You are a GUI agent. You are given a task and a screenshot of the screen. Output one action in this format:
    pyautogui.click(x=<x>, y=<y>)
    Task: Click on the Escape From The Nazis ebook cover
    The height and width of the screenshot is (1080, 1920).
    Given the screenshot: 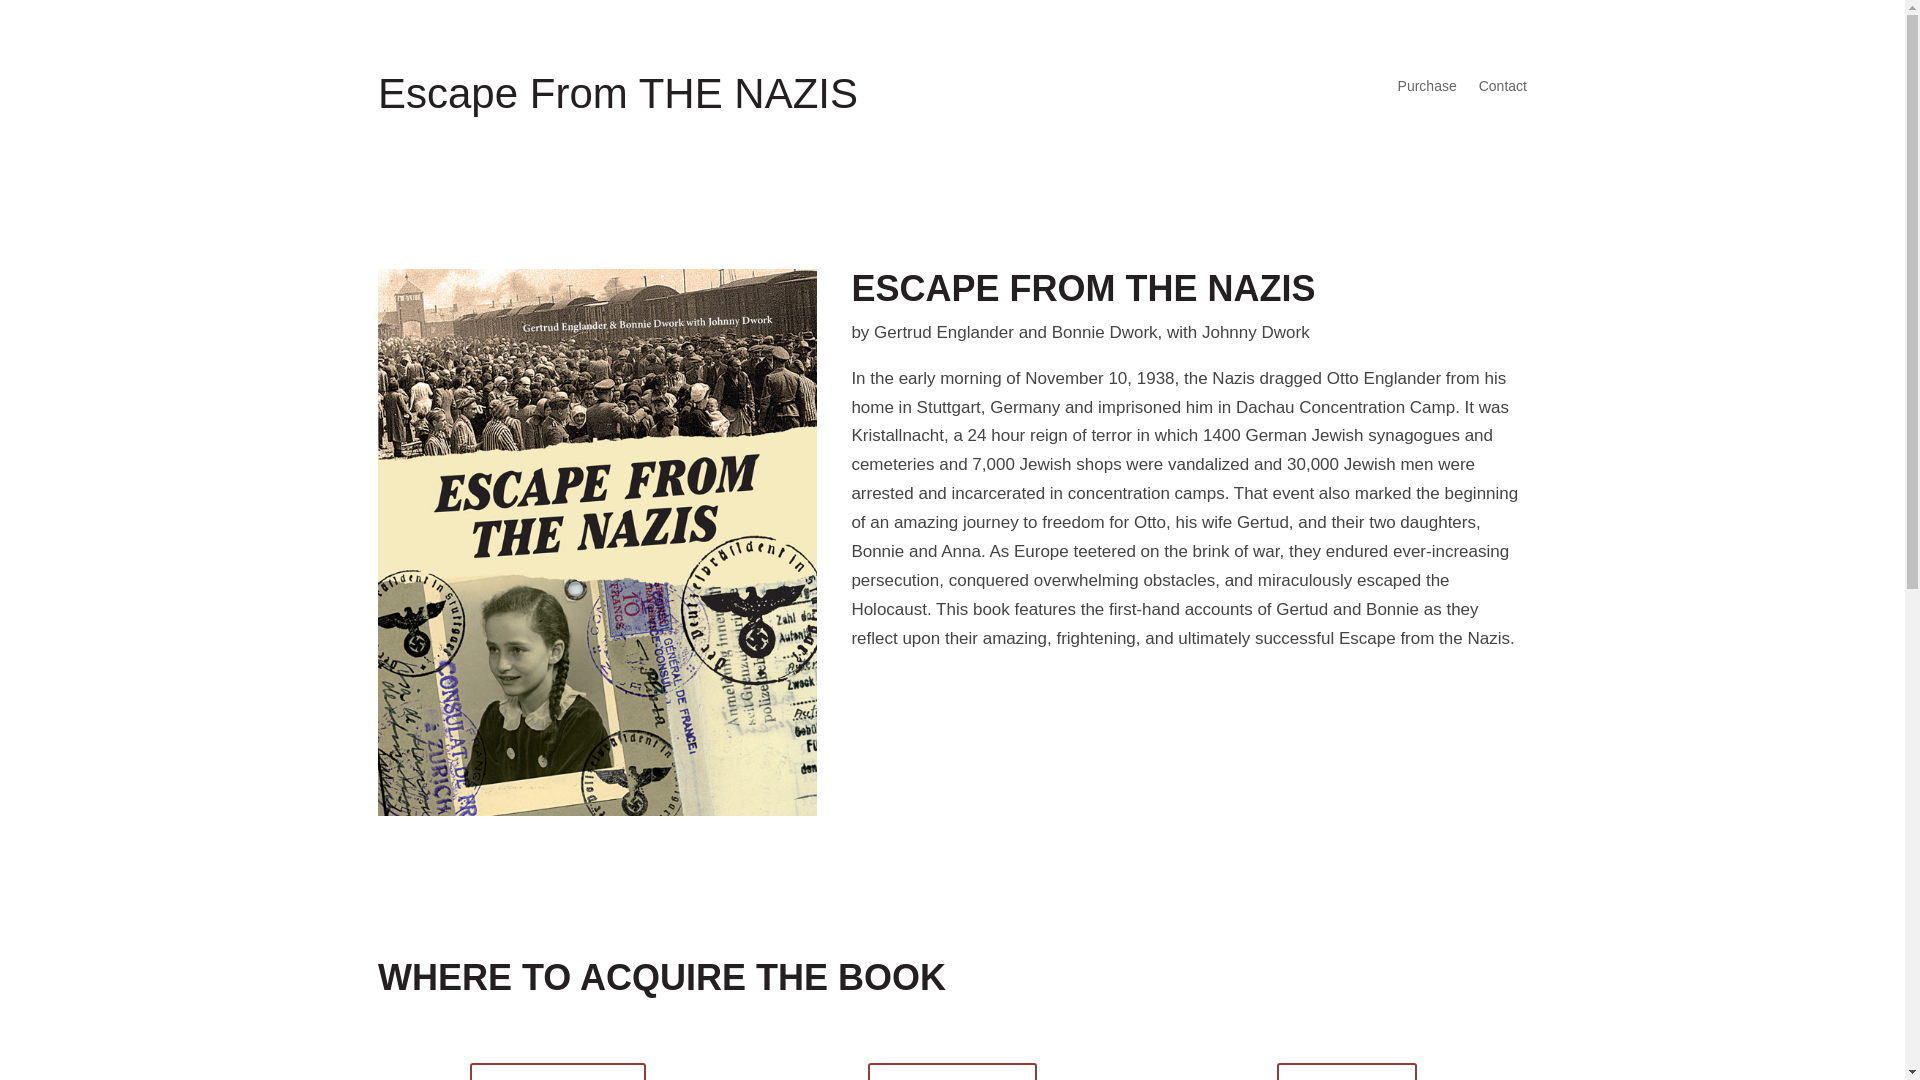 What is the action you would take?
    pyautogui.click(x=598, y=810)
    